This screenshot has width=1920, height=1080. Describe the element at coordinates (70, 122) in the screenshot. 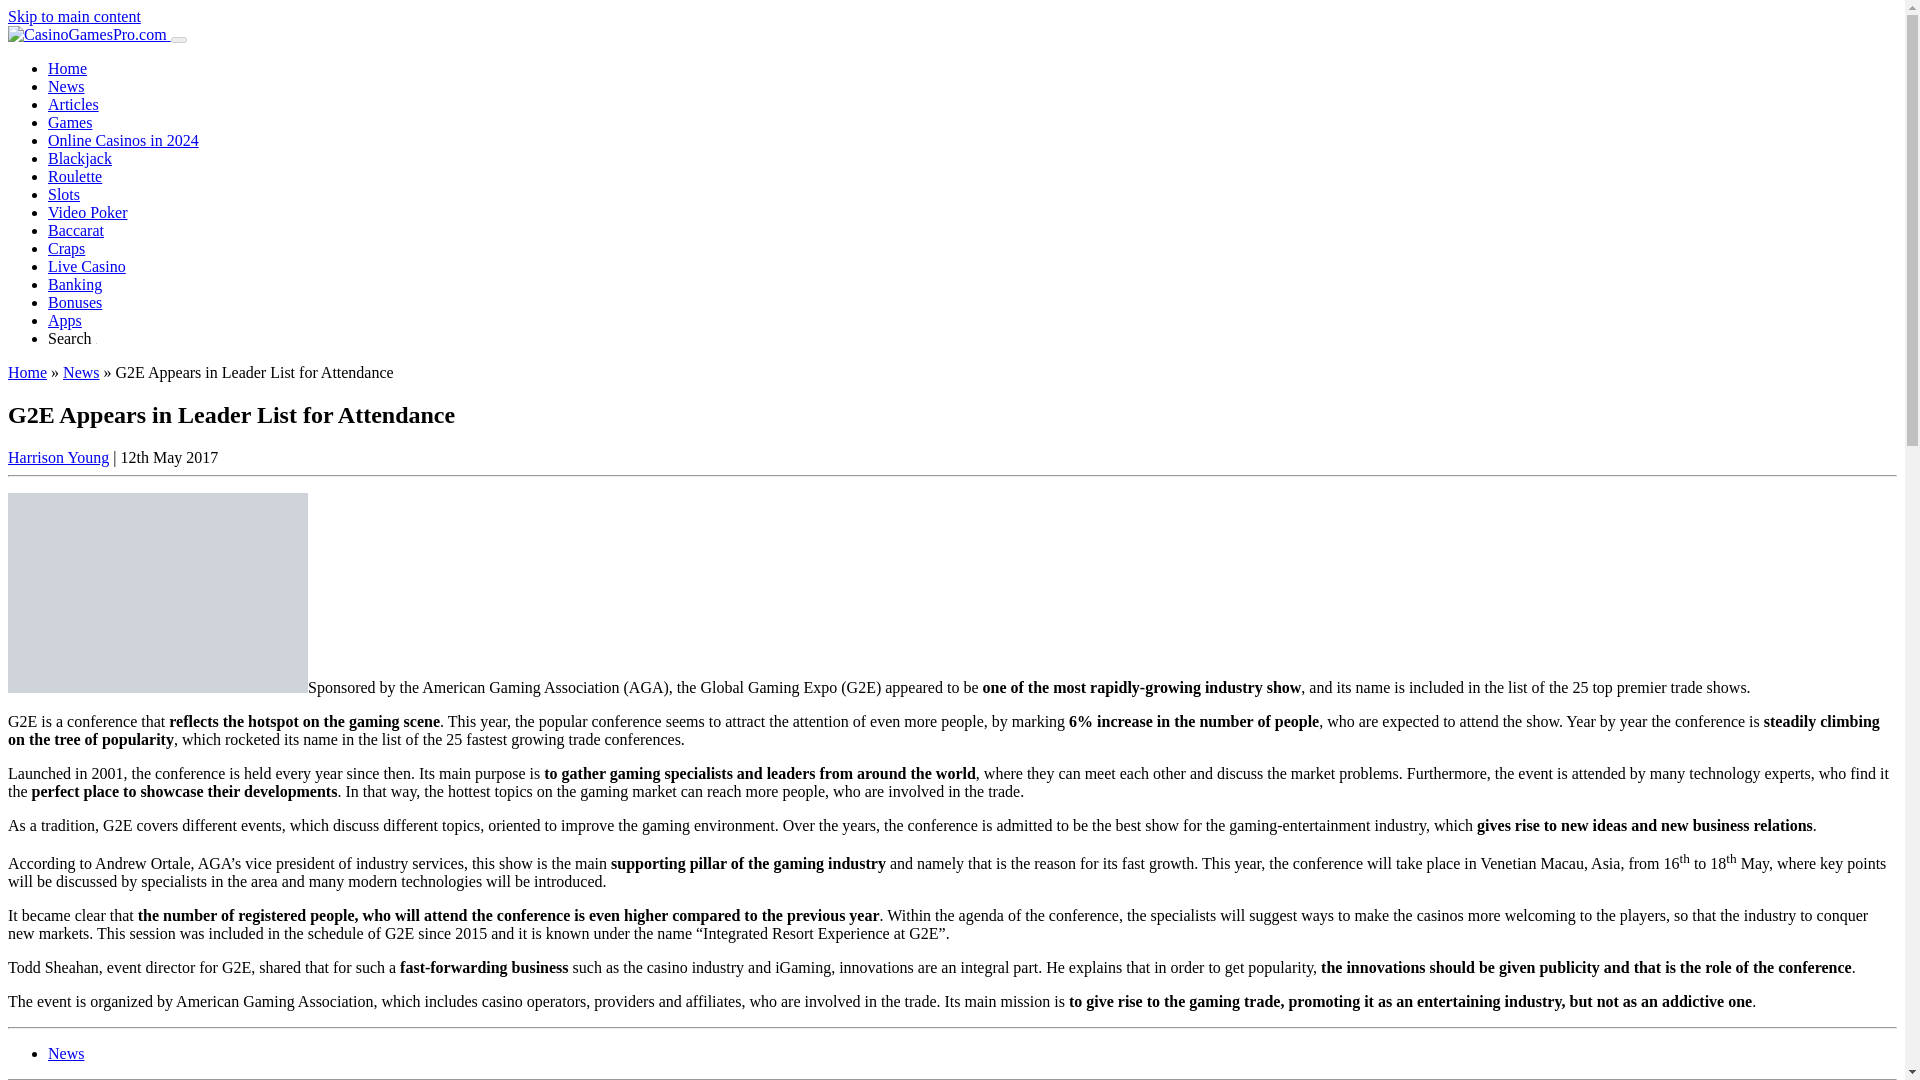

I see `Games` at that location.